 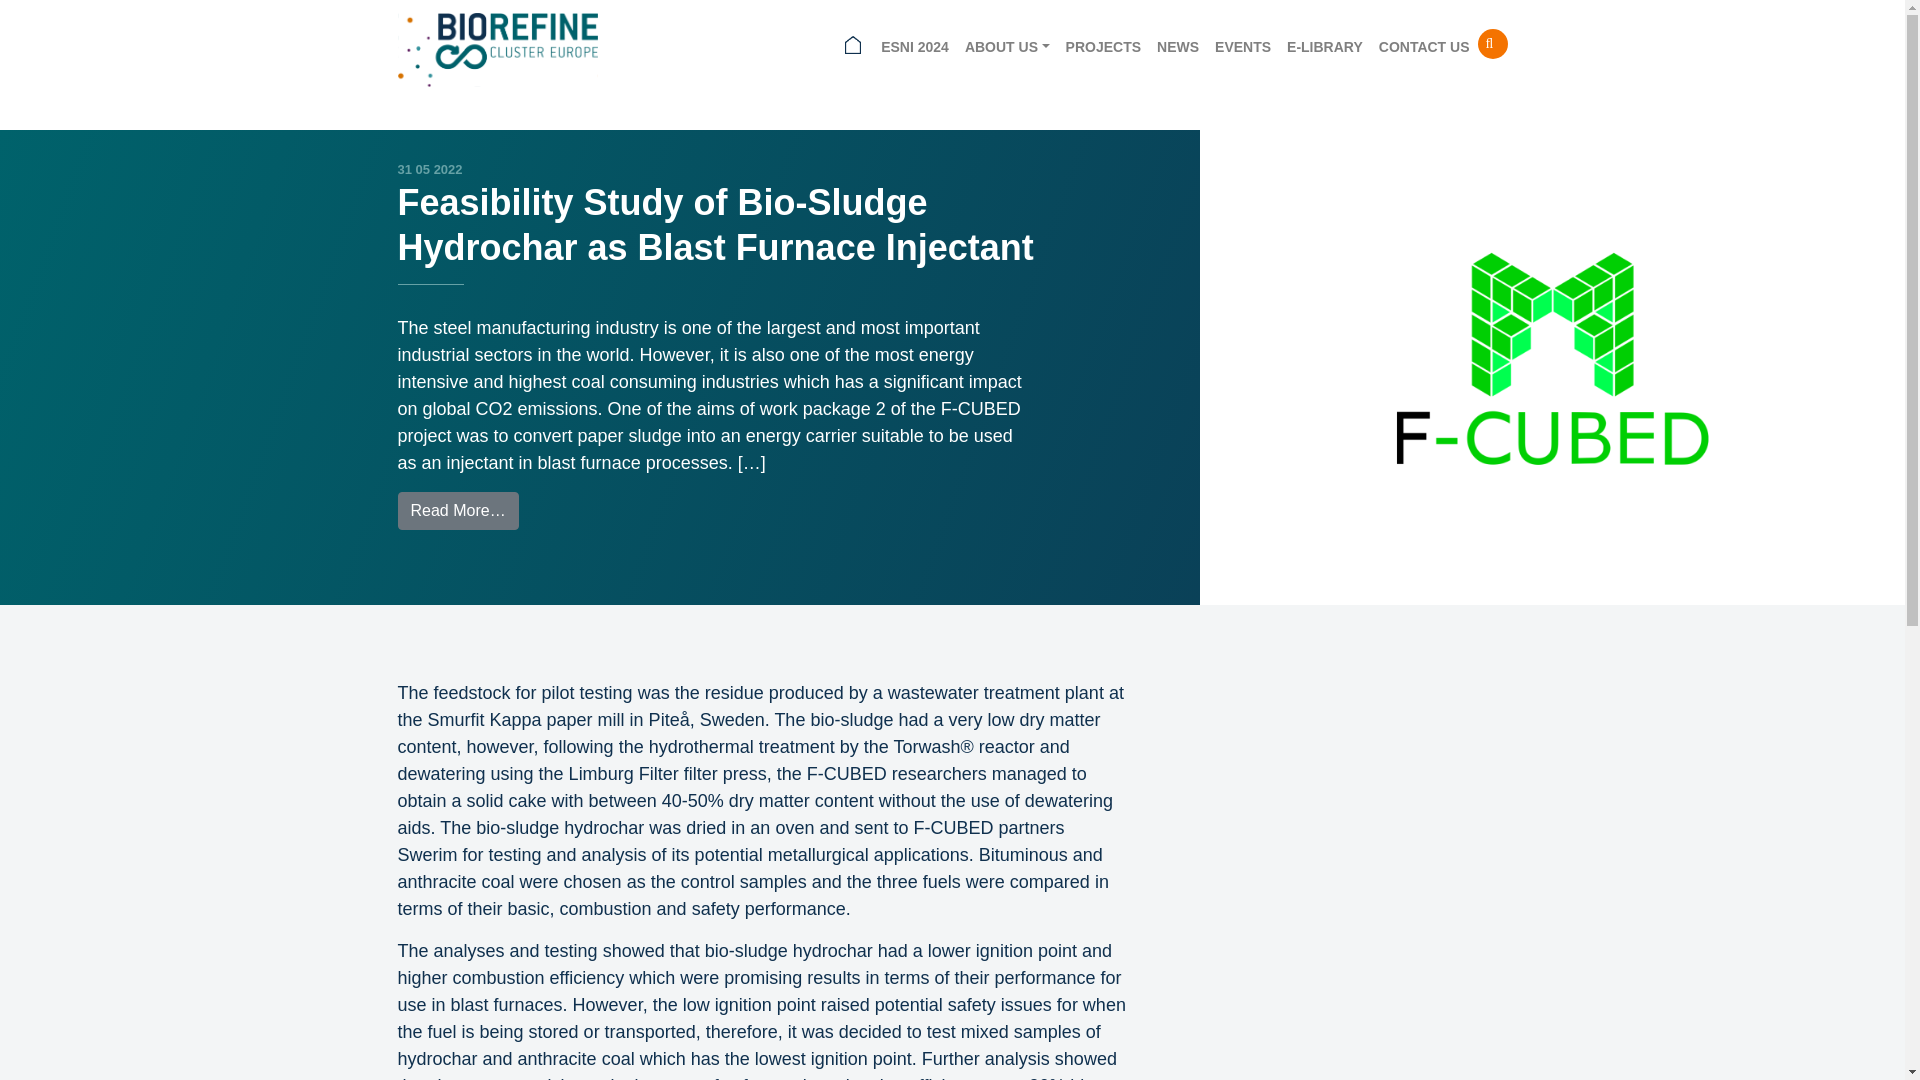 What do you see at coordinates (1324, 47) in the screenshot?
I see `E-library` at bounding box center [1324, 47].